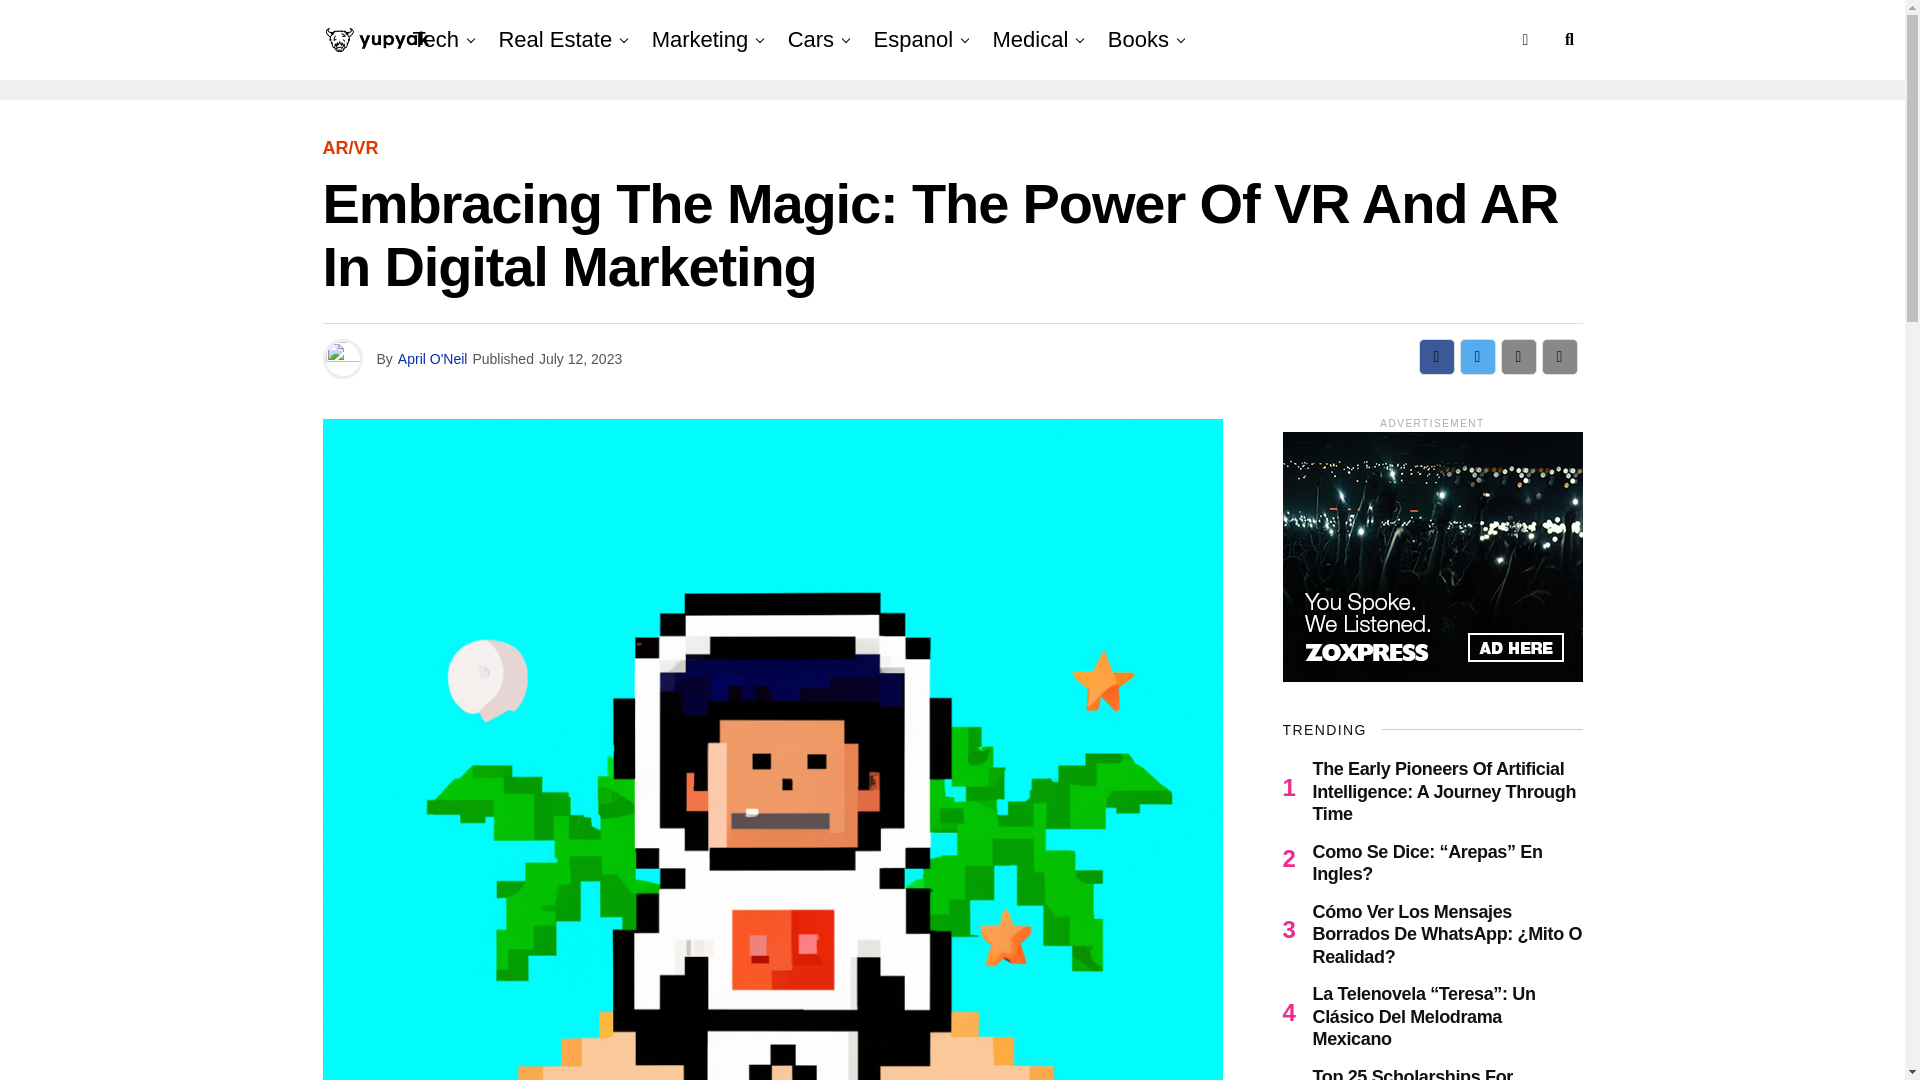 The width and height of the screenshot is (1920, 1080). Describe the element at coordinates (554, 40) in the screenshot. I see `Real Estate` at that location.